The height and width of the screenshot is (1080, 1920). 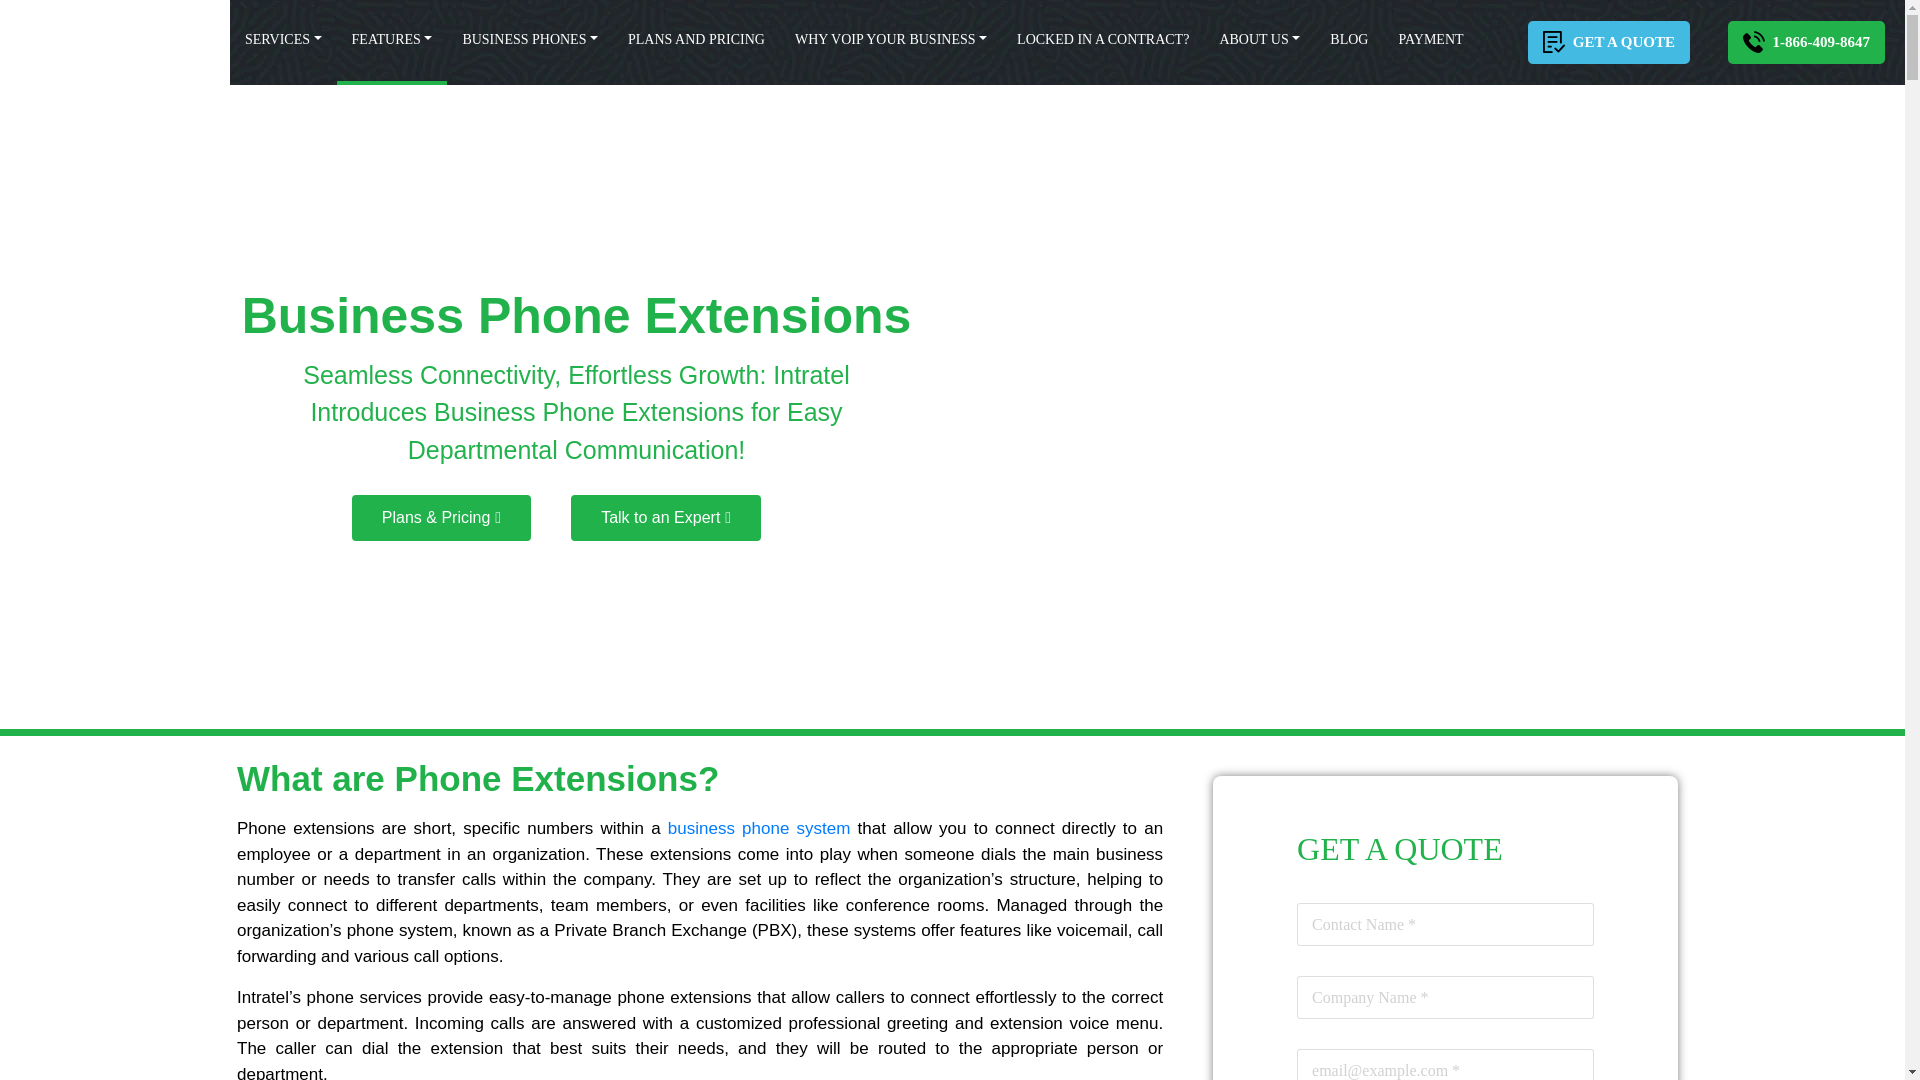 I want to click on GET A QUOTE, so click(x=1608, y=42).